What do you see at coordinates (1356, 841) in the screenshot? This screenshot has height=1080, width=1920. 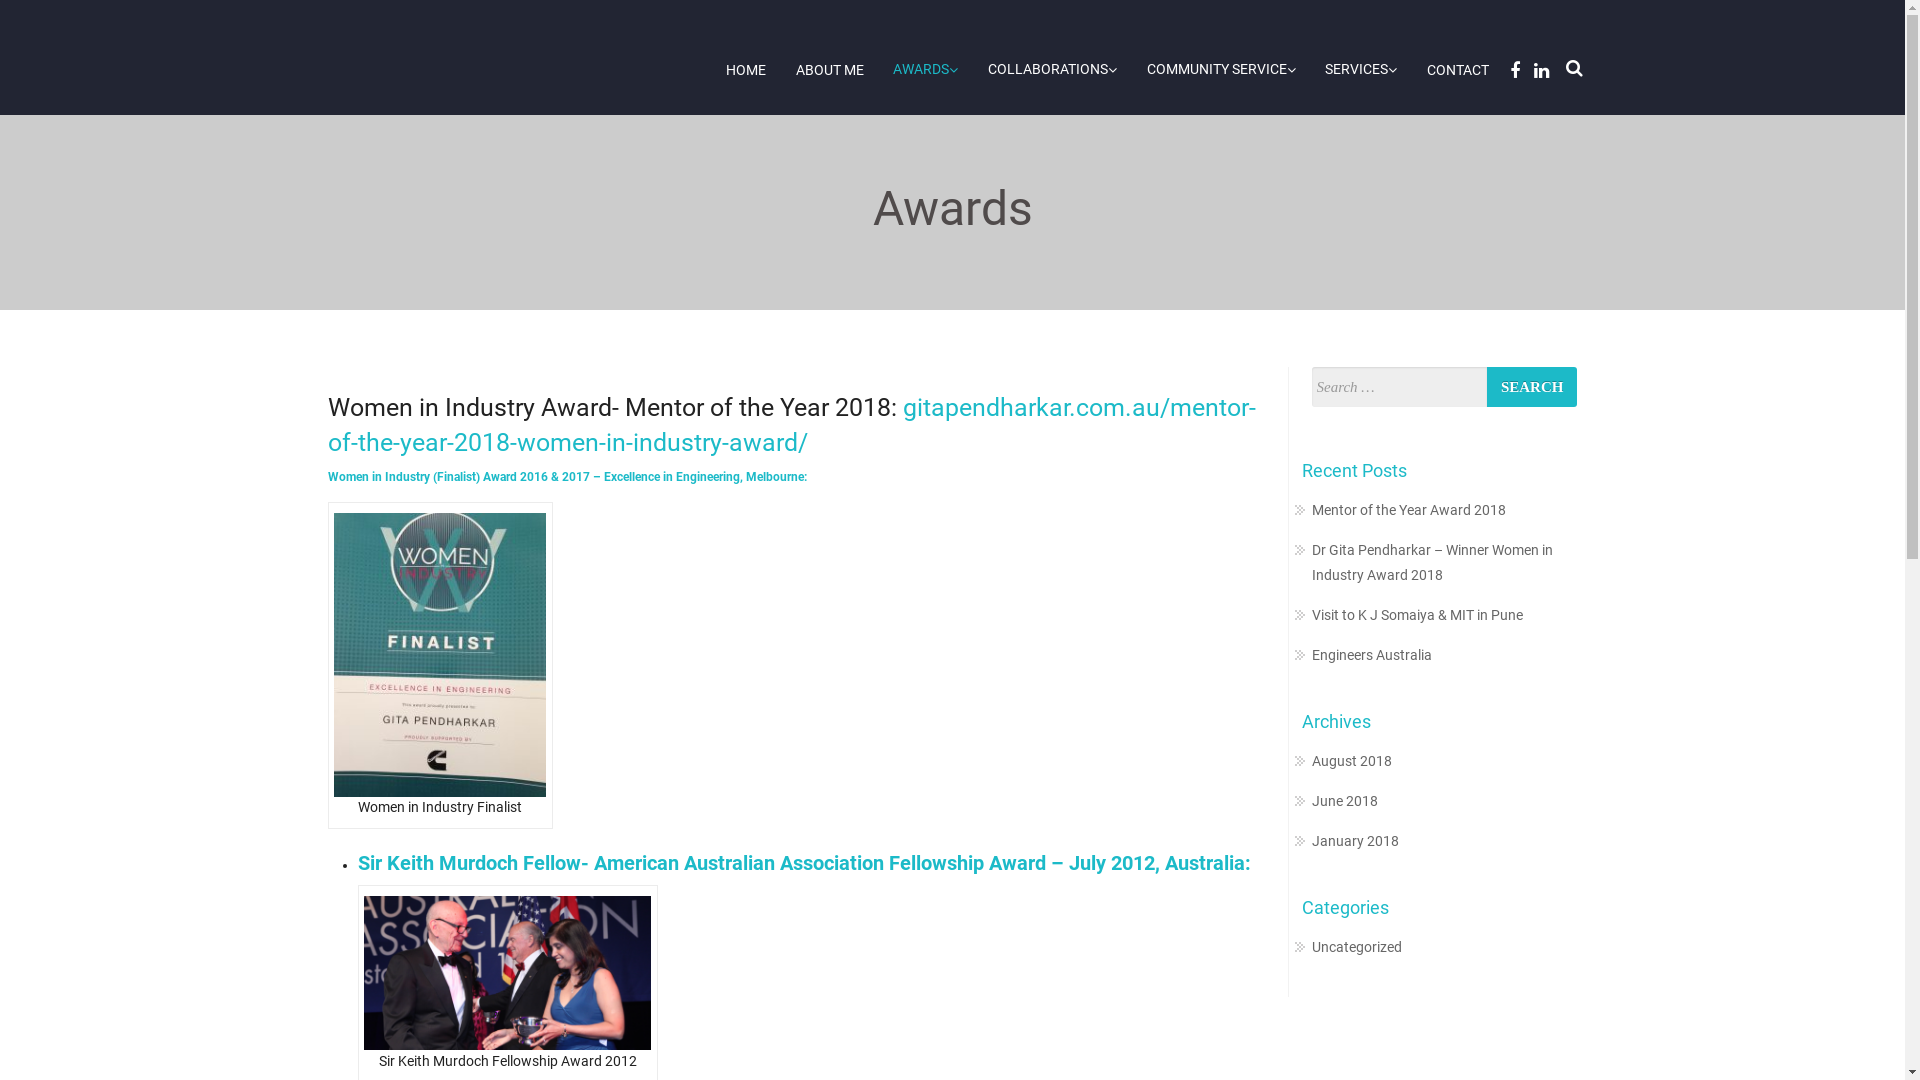 I see `January 2018` at bounding box center [1356, 841].